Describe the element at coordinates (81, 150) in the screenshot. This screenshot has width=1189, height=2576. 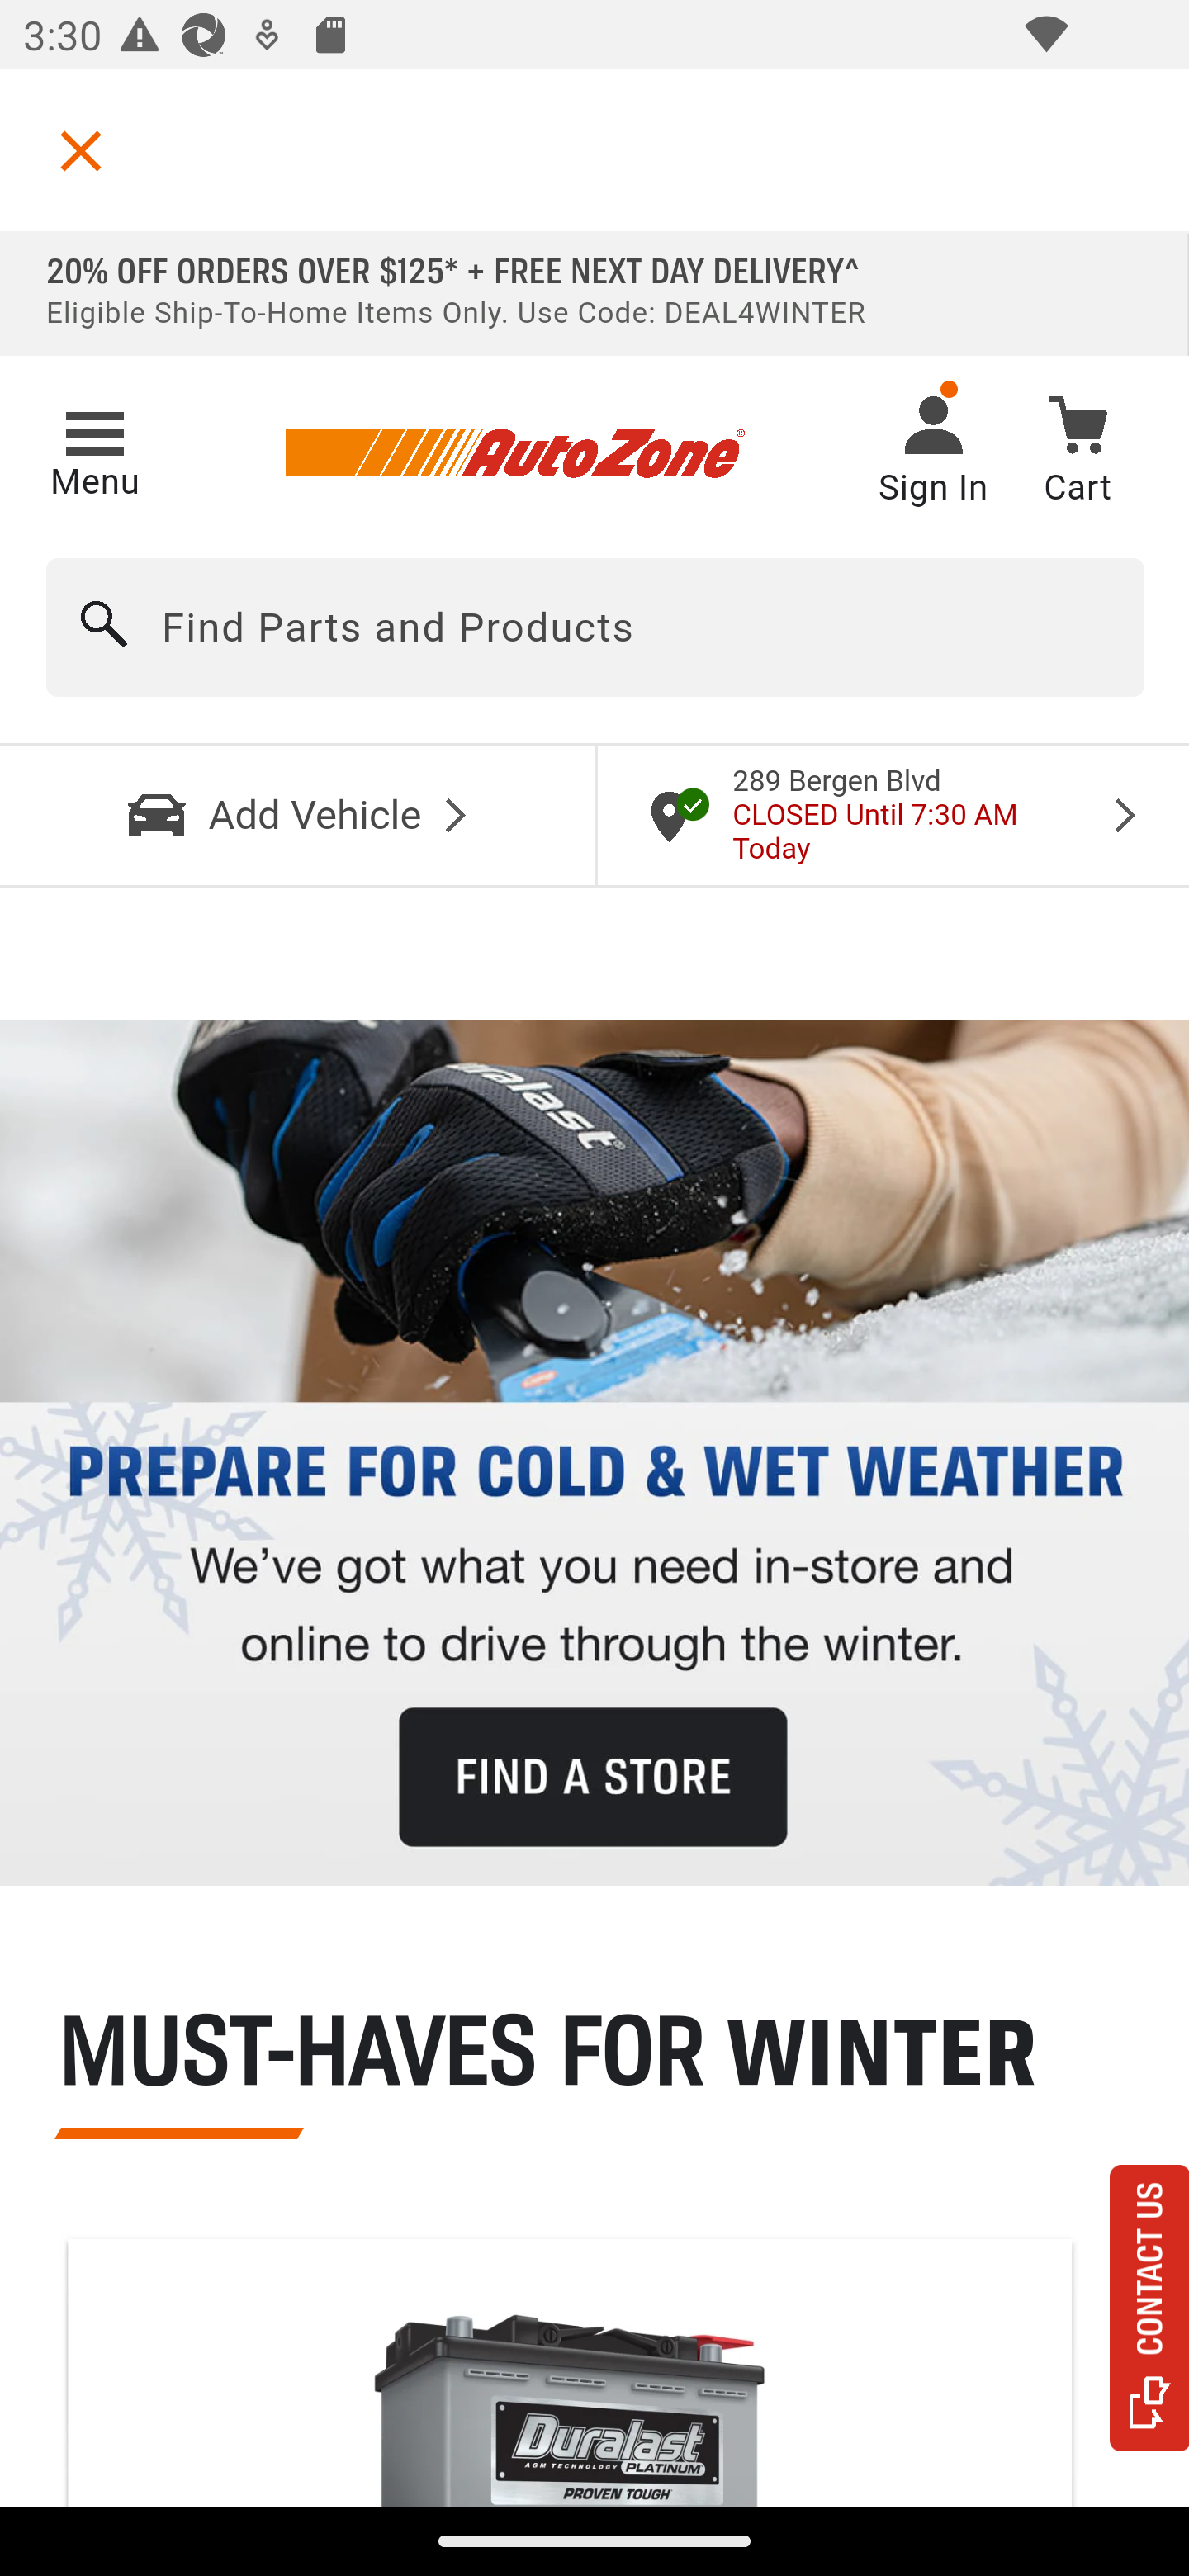
I see `` at that location.